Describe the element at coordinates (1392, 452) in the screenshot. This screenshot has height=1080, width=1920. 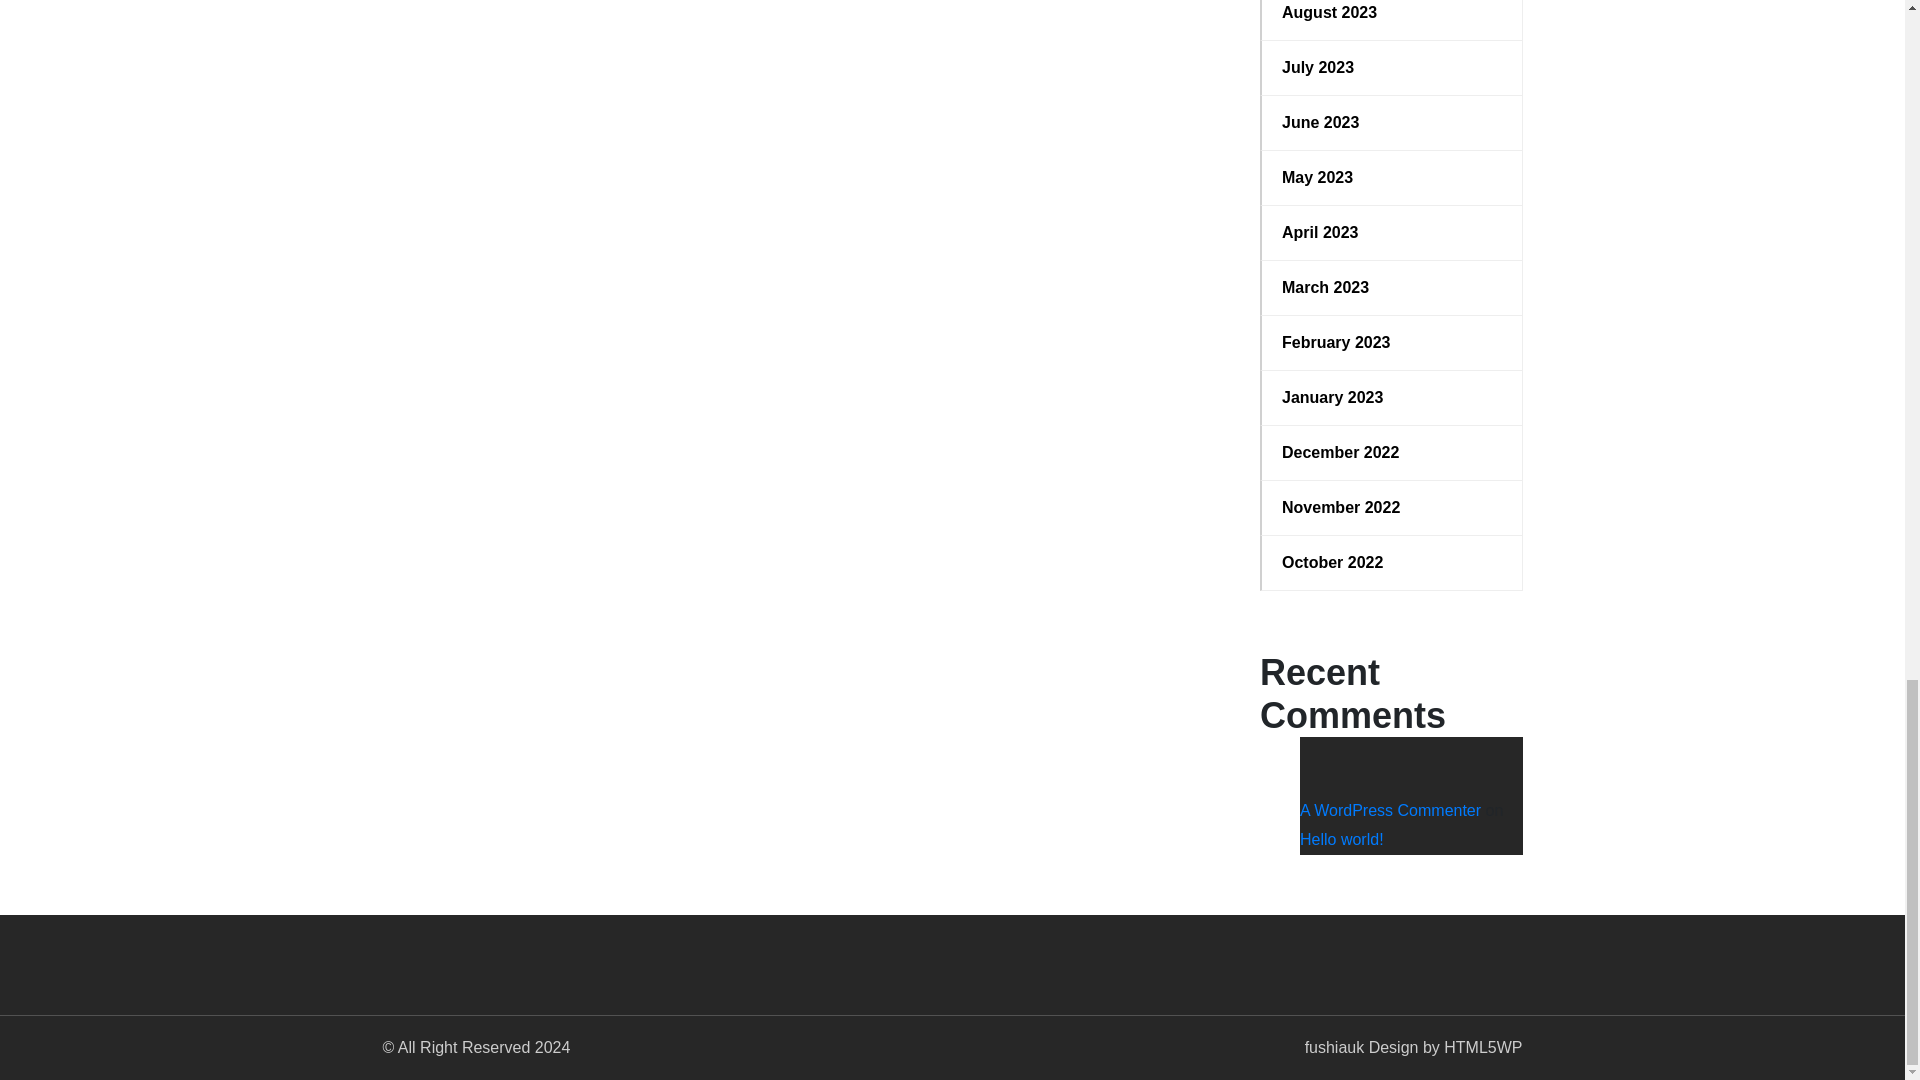
I see `December 2022` at that location.